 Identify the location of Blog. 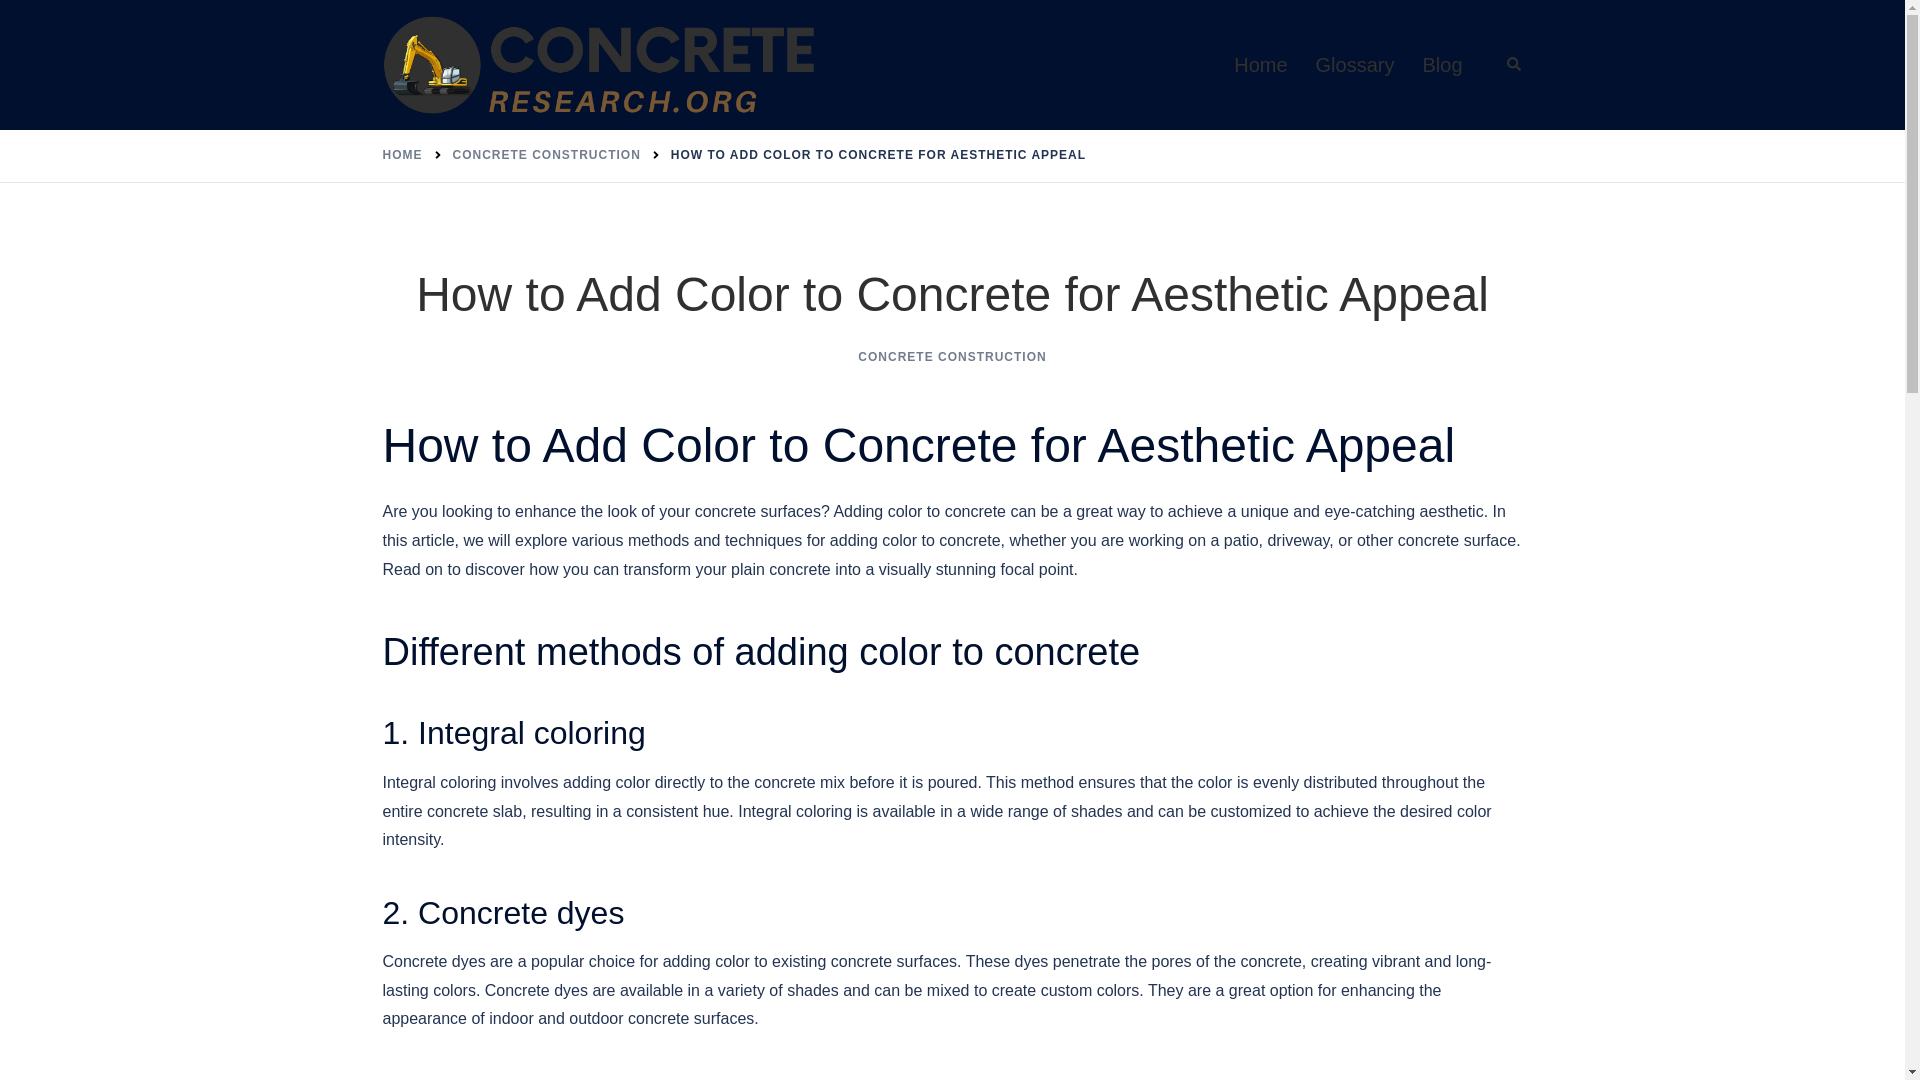
(1442, 65).